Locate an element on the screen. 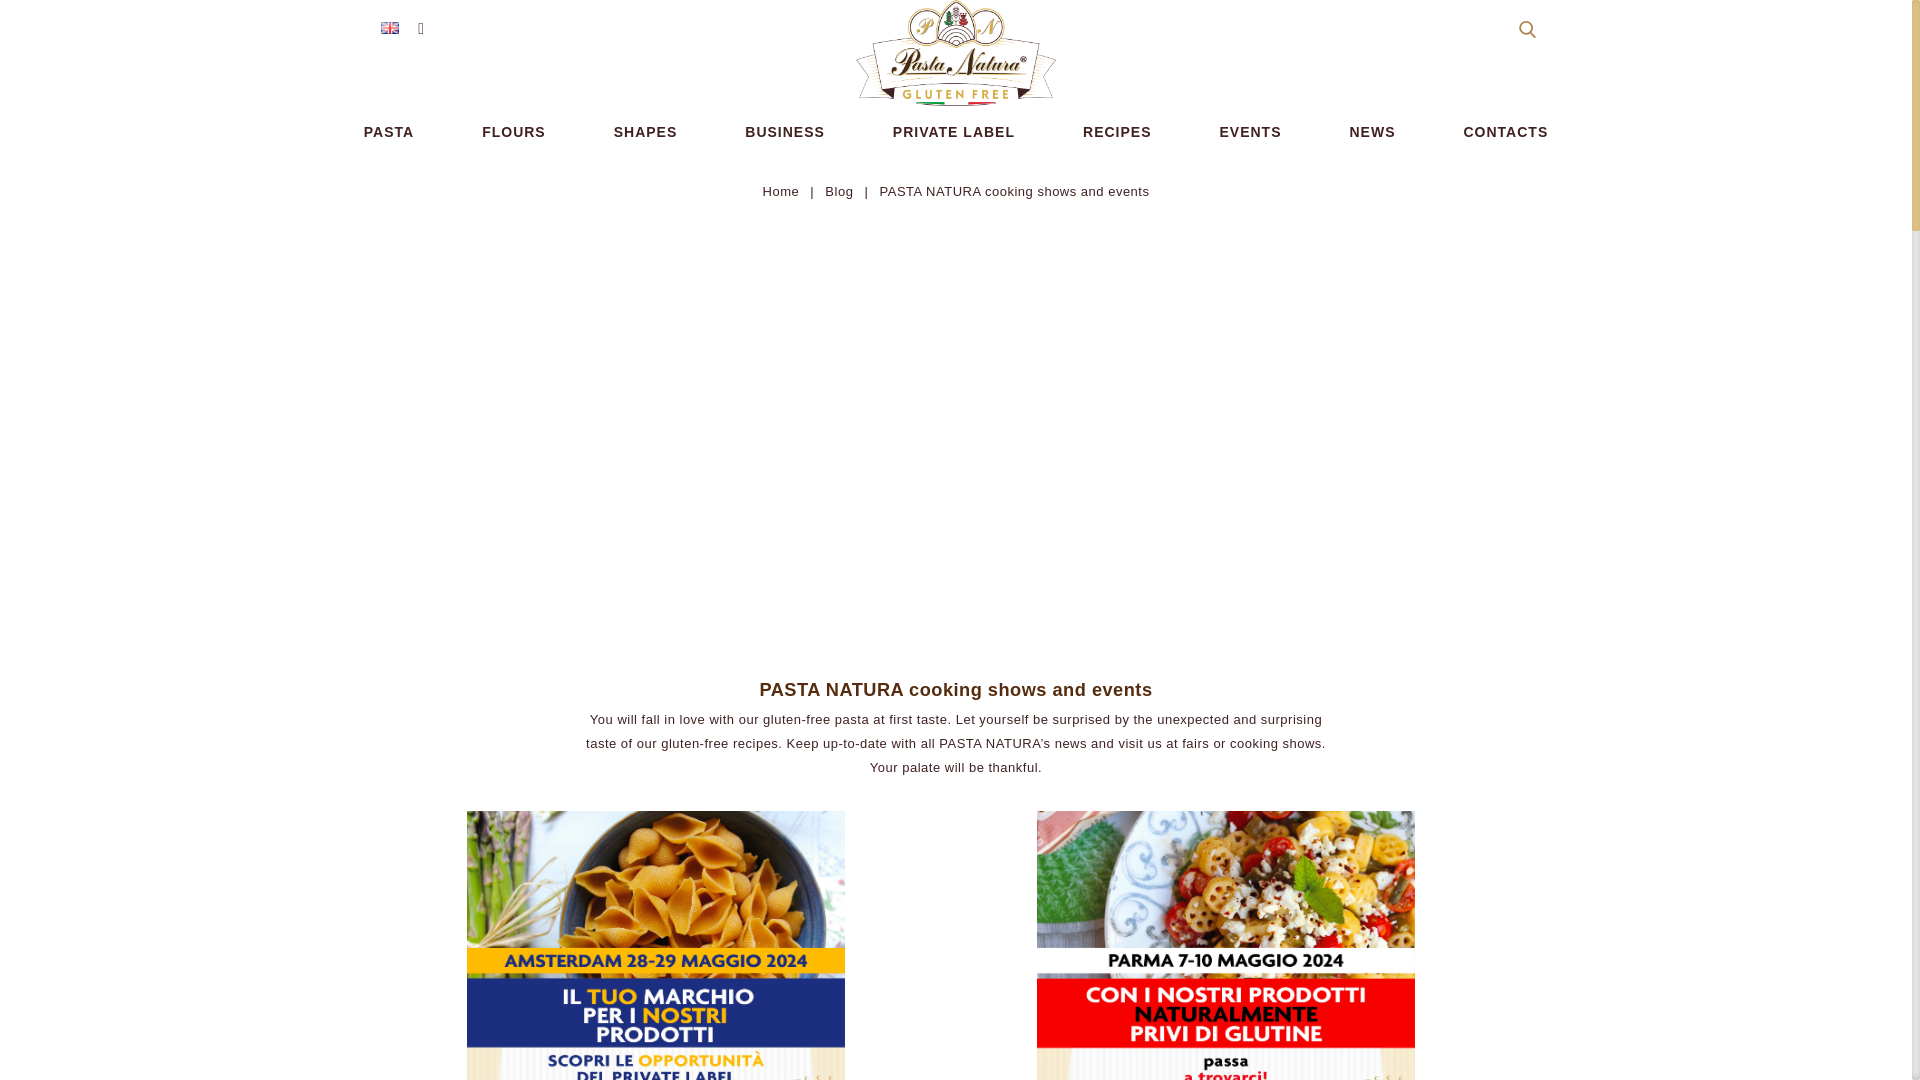 The width and height of the screenshot is (1920, 1080). FLOURS is located at coordinates (513, 131).